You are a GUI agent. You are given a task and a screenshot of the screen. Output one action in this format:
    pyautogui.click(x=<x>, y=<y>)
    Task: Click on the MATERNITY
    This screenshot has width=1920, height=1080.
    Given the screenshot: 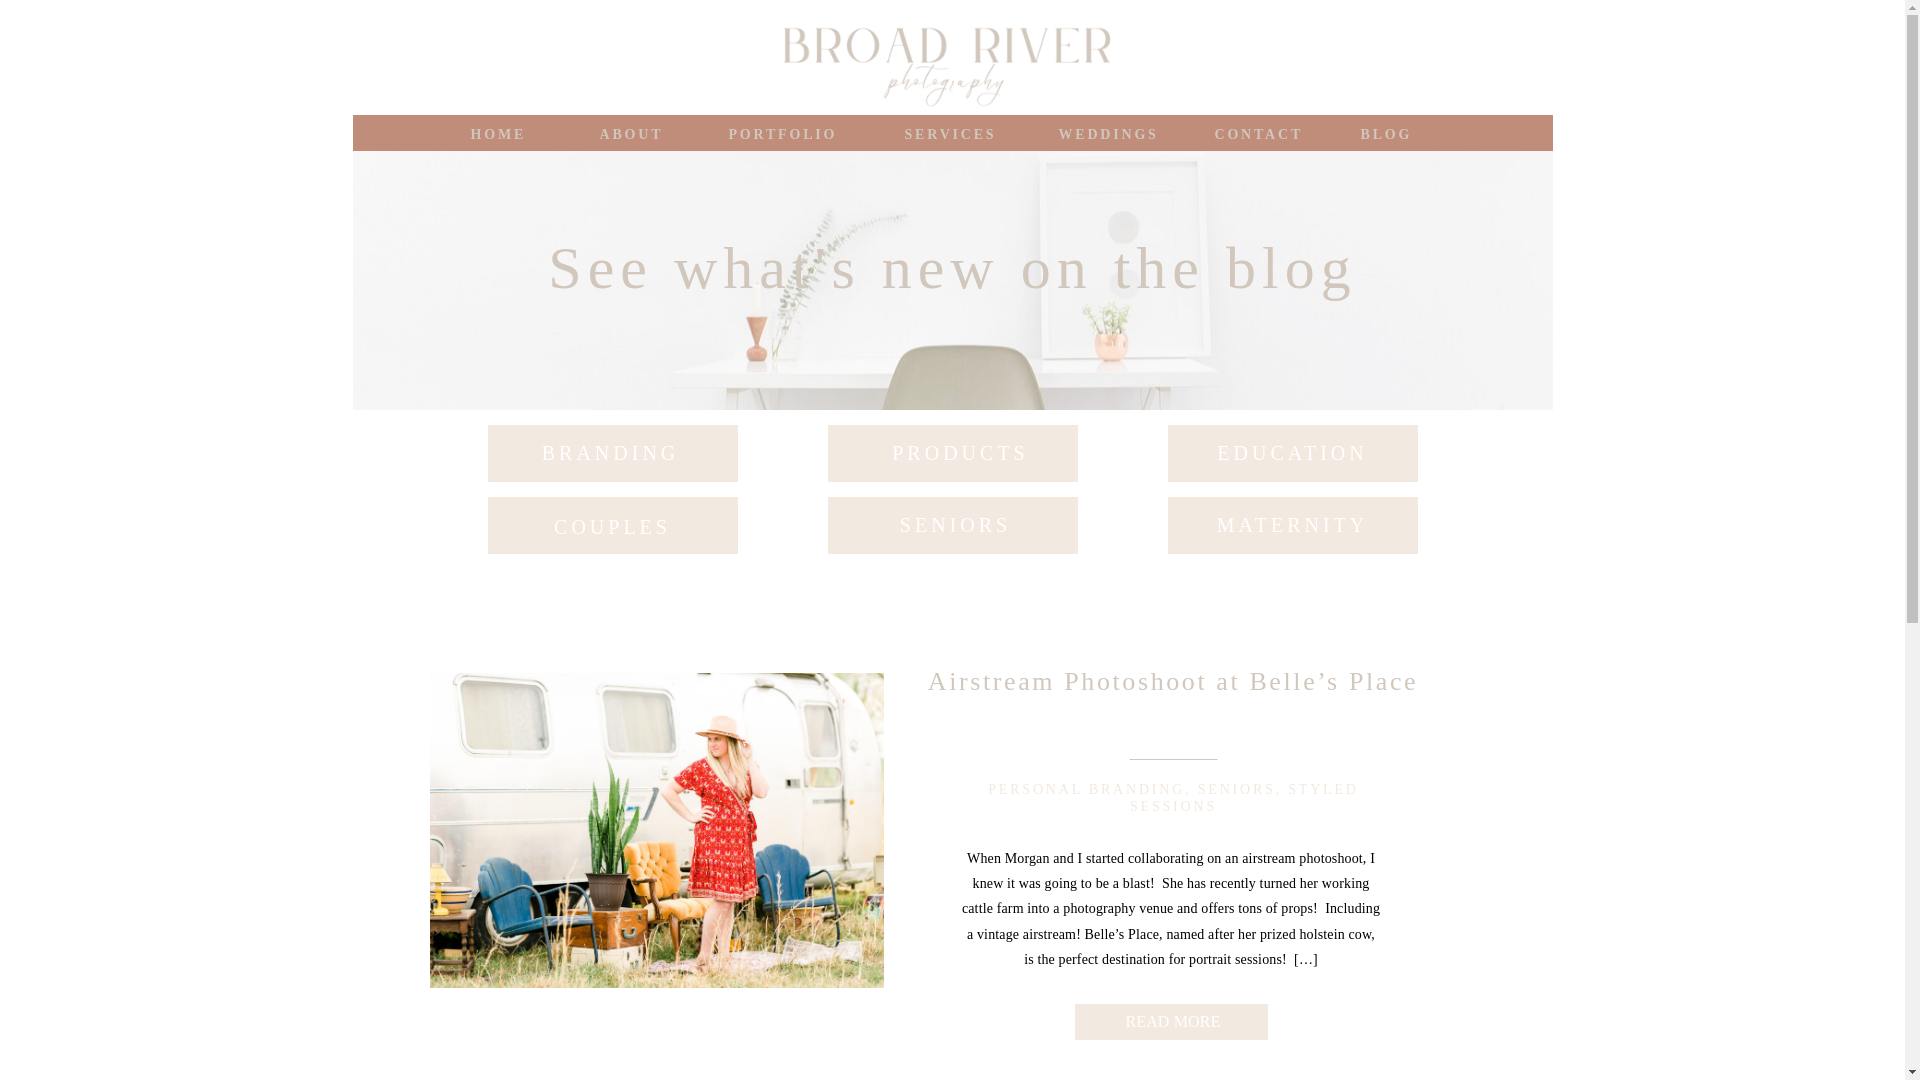 What is the action you would take?
    pyautogui.click(x=1292, y=530)
    